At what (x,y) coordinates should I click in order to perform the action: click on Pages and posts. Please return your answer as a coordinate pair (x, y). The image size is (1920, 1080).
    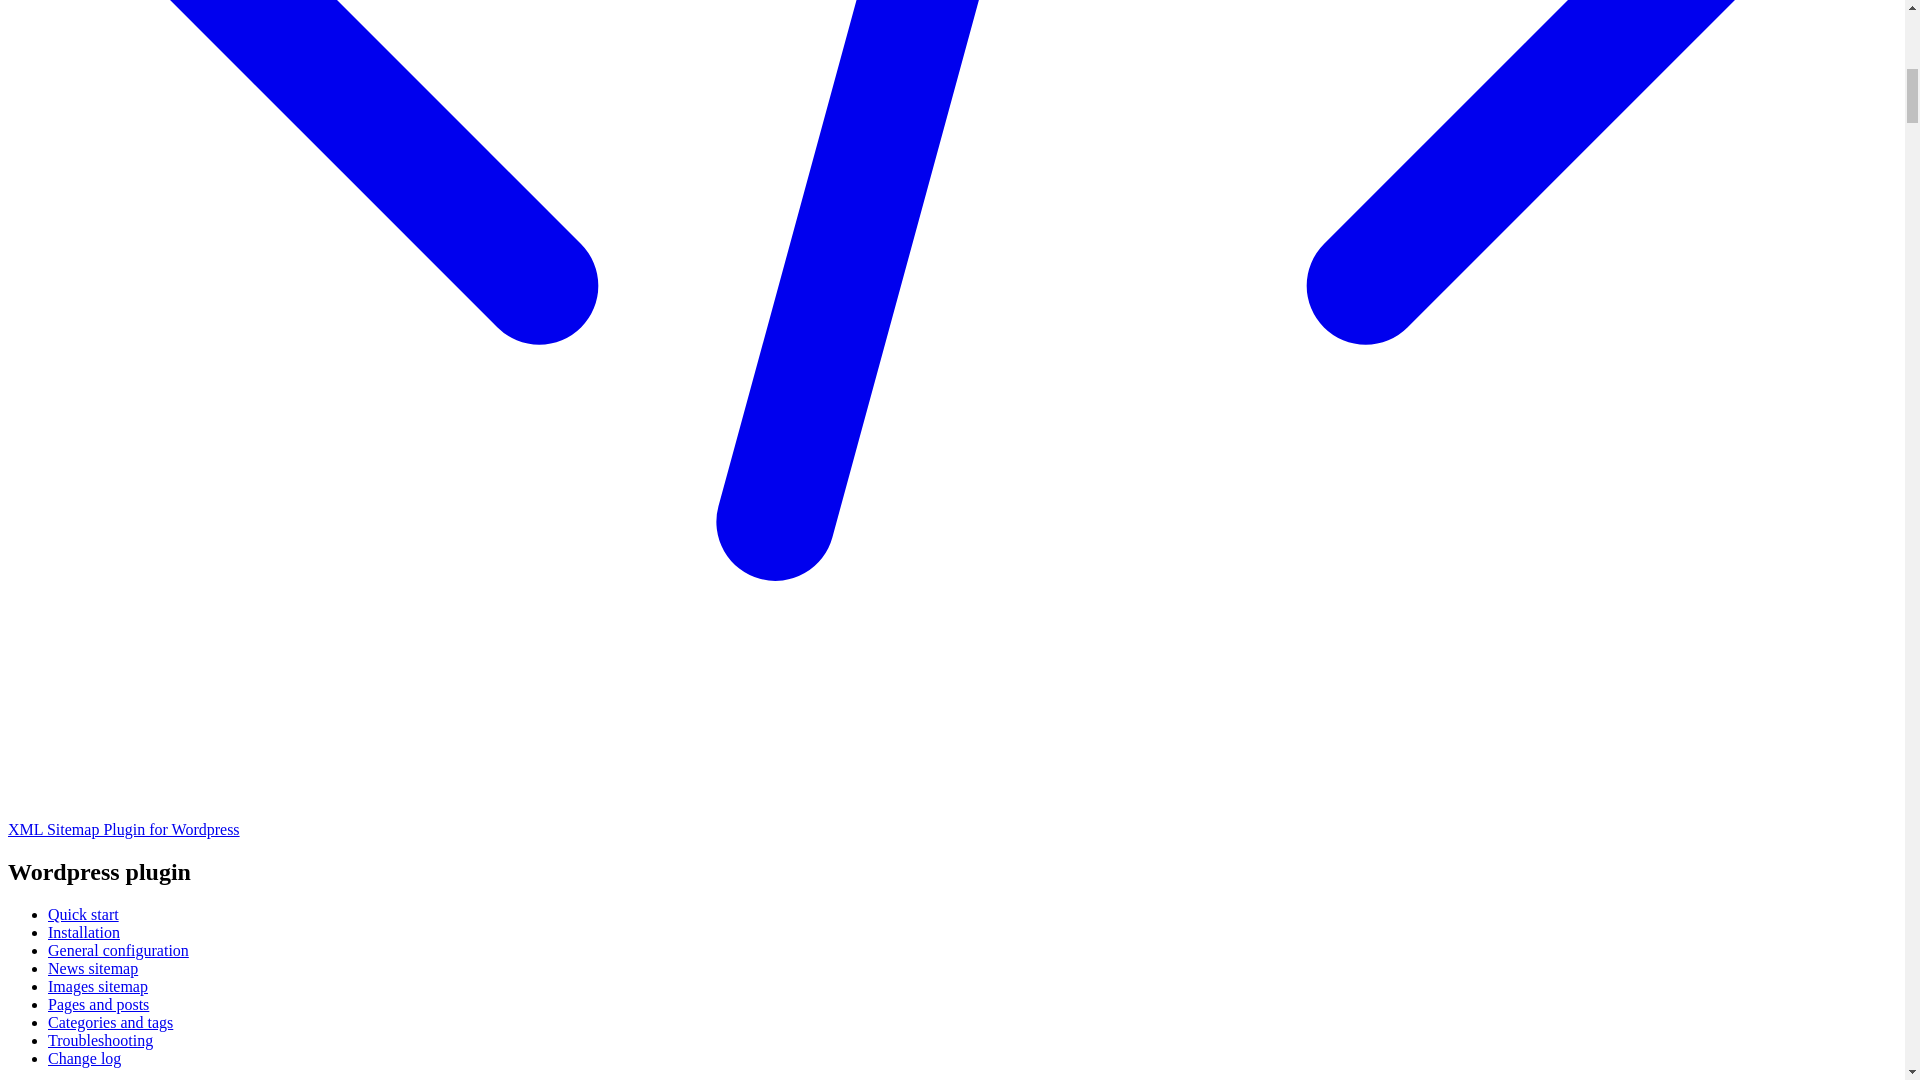
    Looking at the image, I should click on (98, 1004).